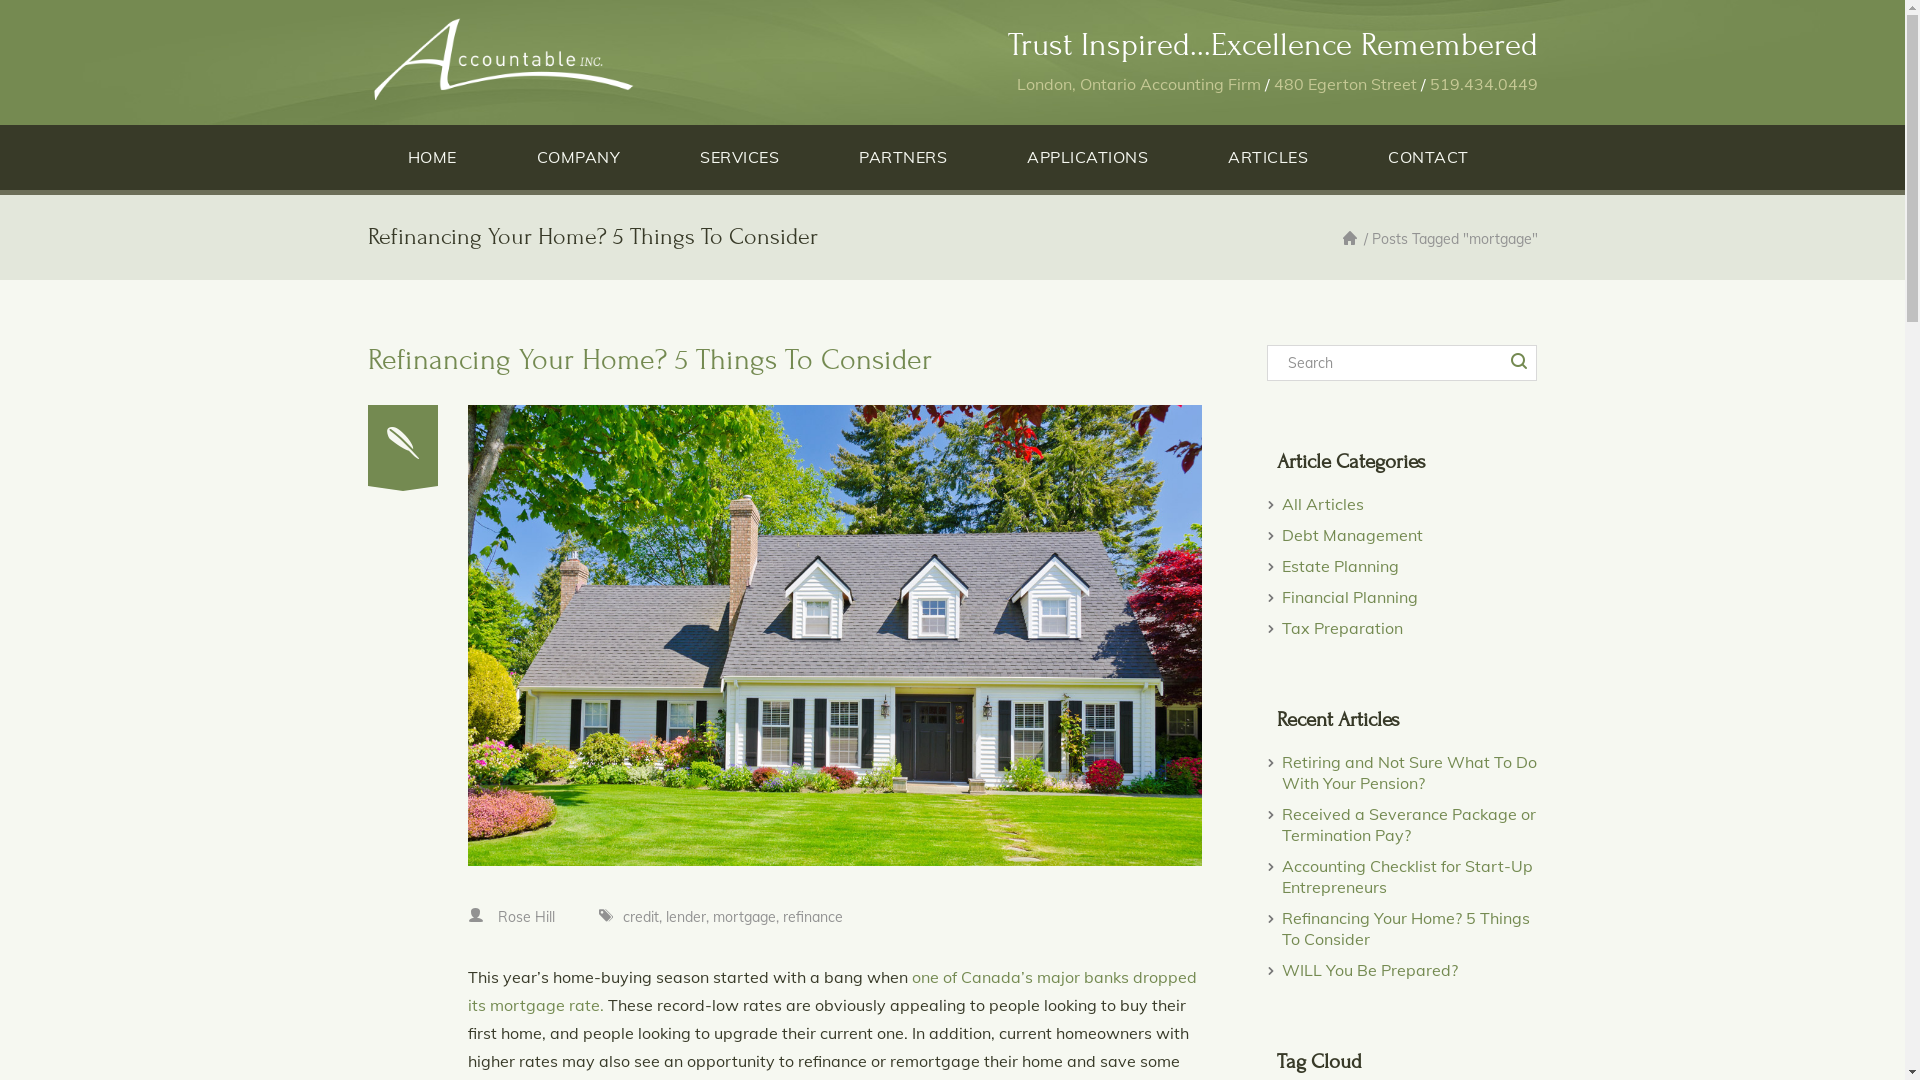  What do you see at coordinates (432, 157) in the screenshot?
I see `HOME` at bounding box center [432, 157].